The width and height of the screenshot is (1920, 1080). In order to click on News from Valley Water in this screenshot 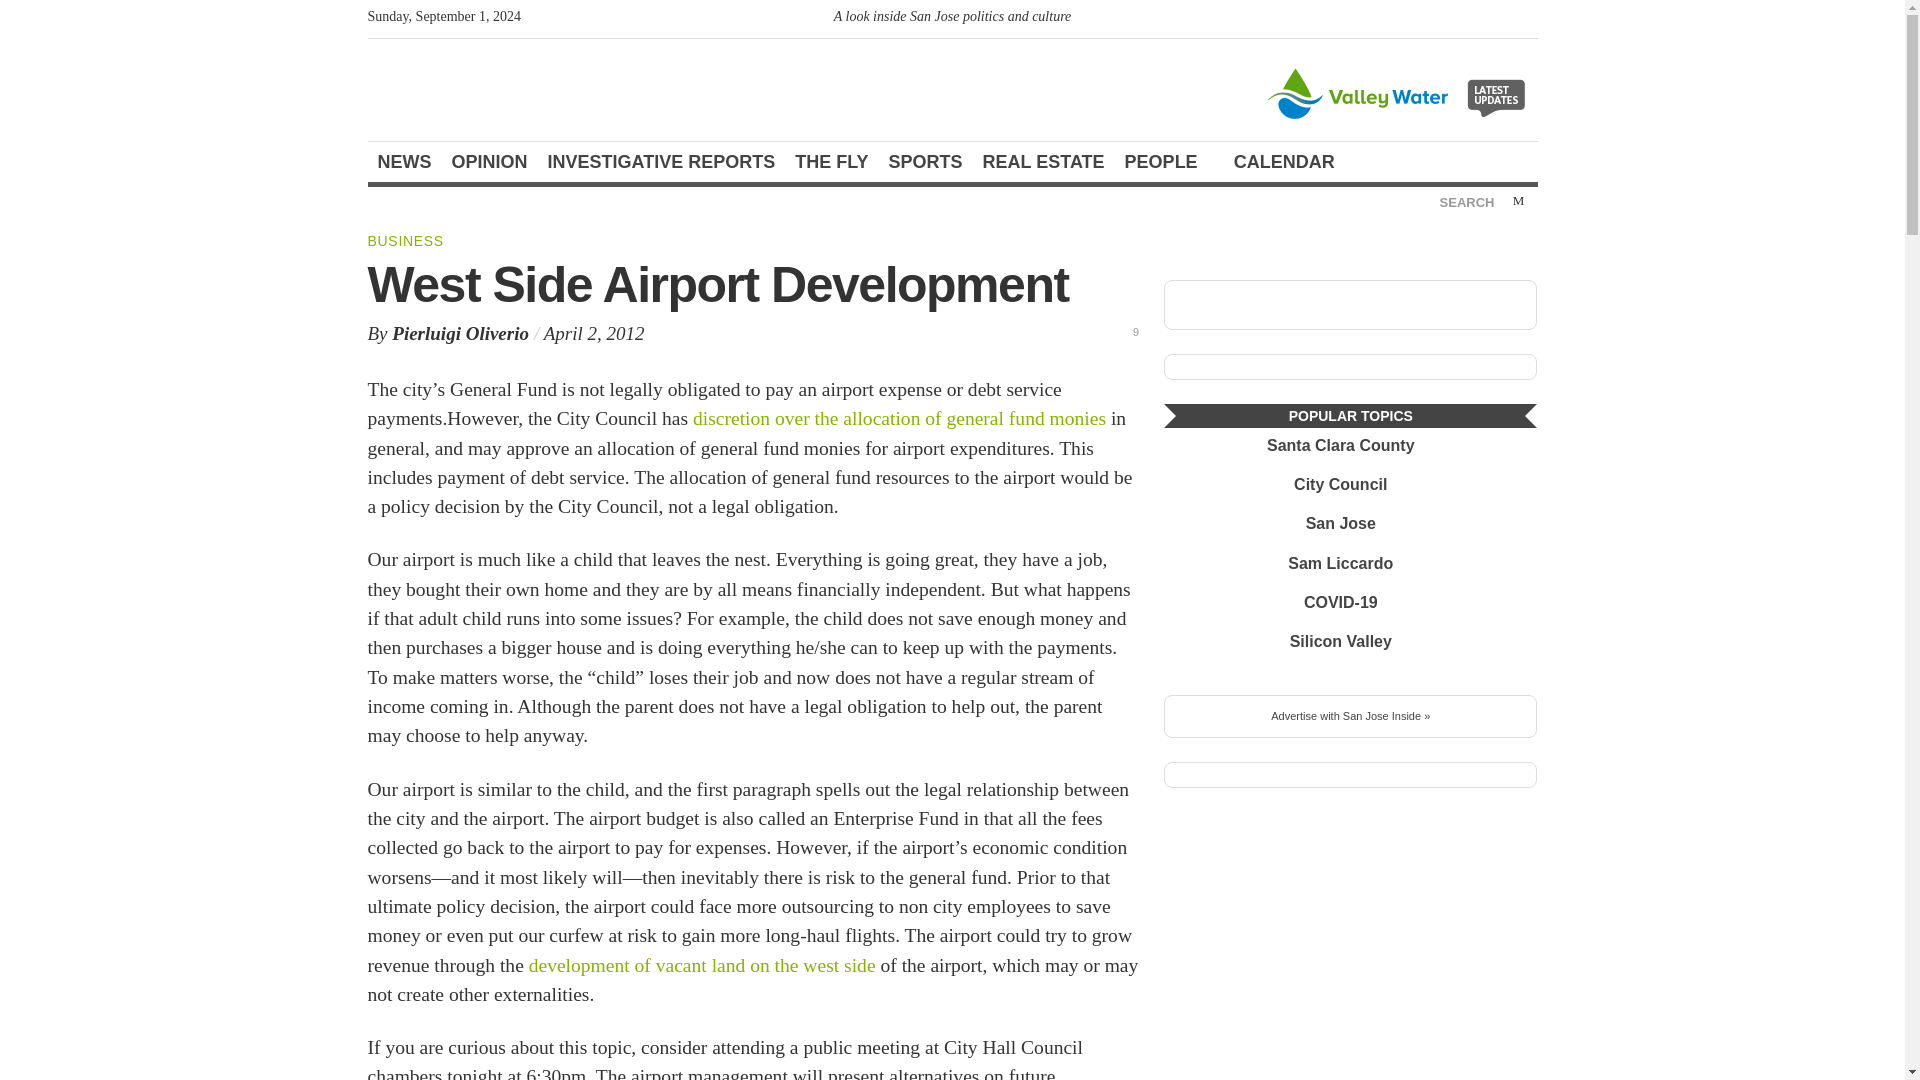, I will do `click(1399, 92)`.